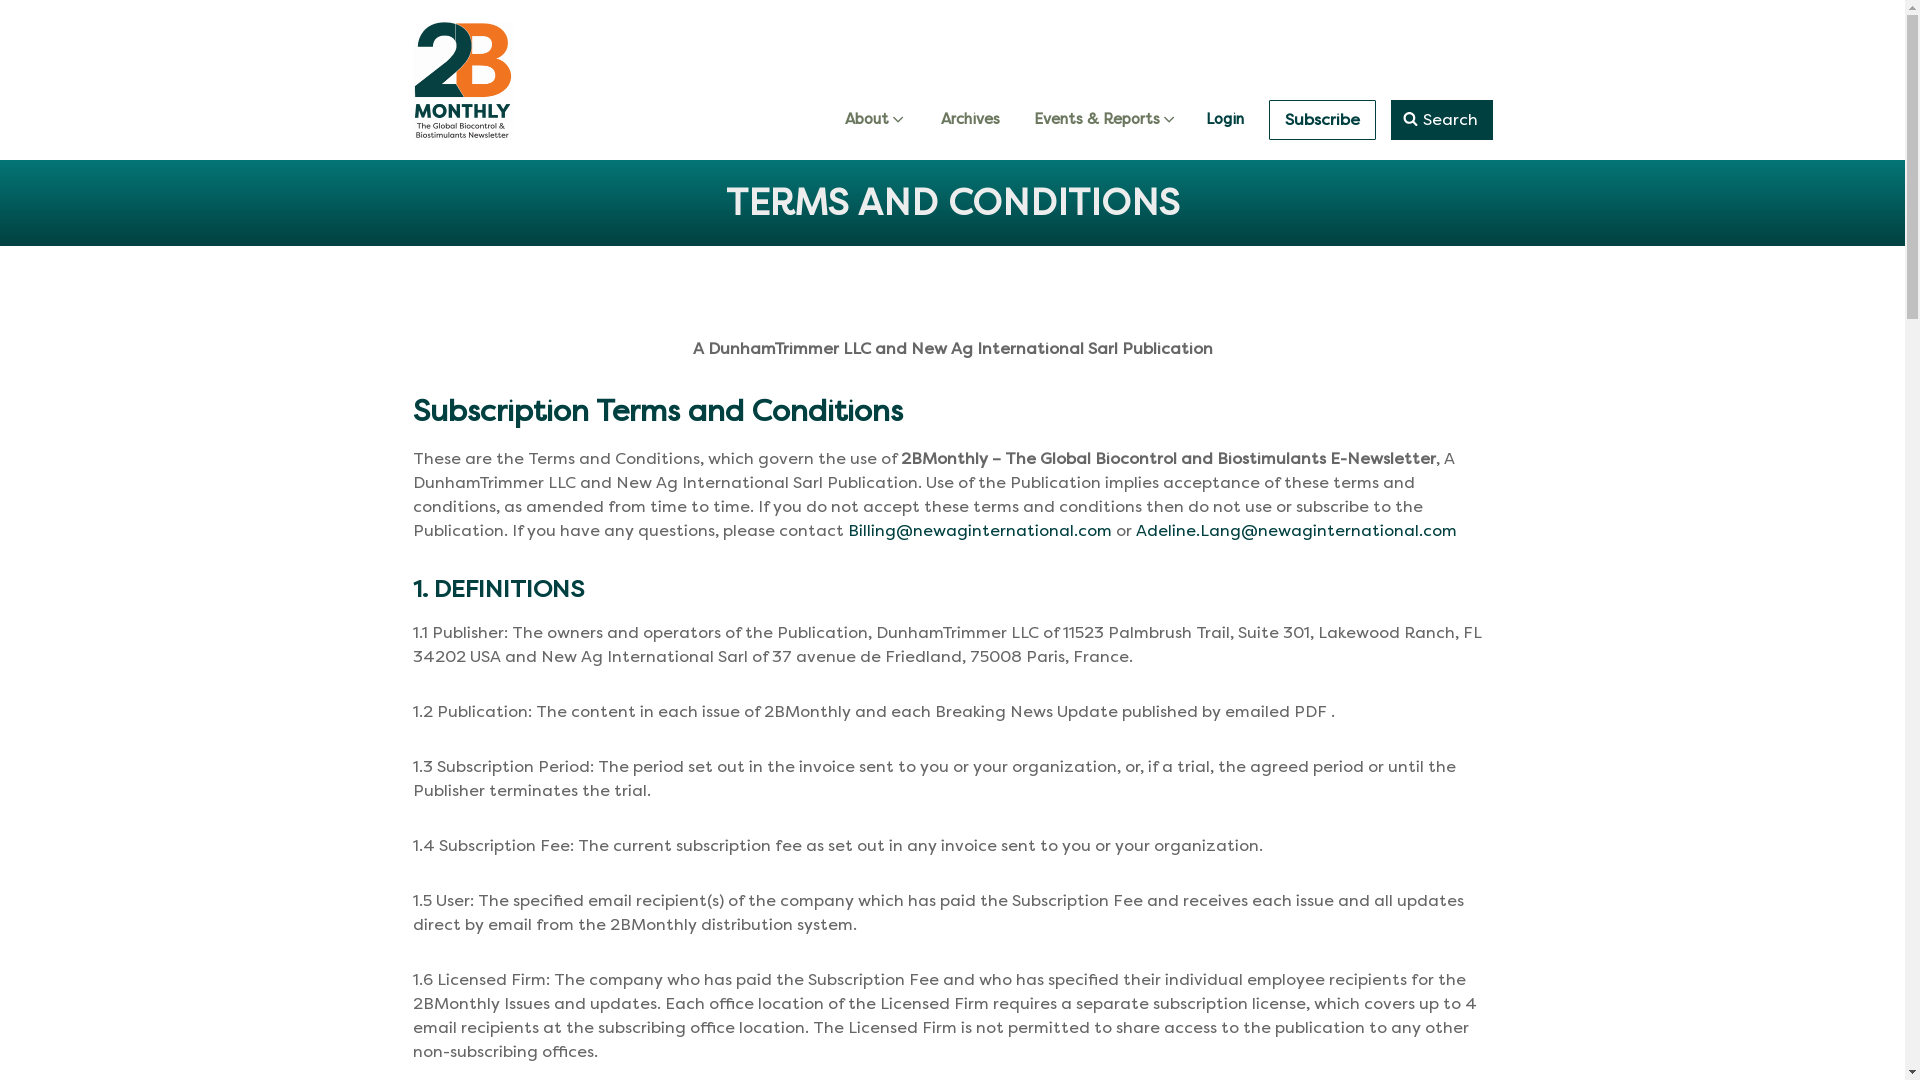 This screenshot has height=1080, width=1920. I want to click on Billing@newaginternational.com, so click(980, 530).